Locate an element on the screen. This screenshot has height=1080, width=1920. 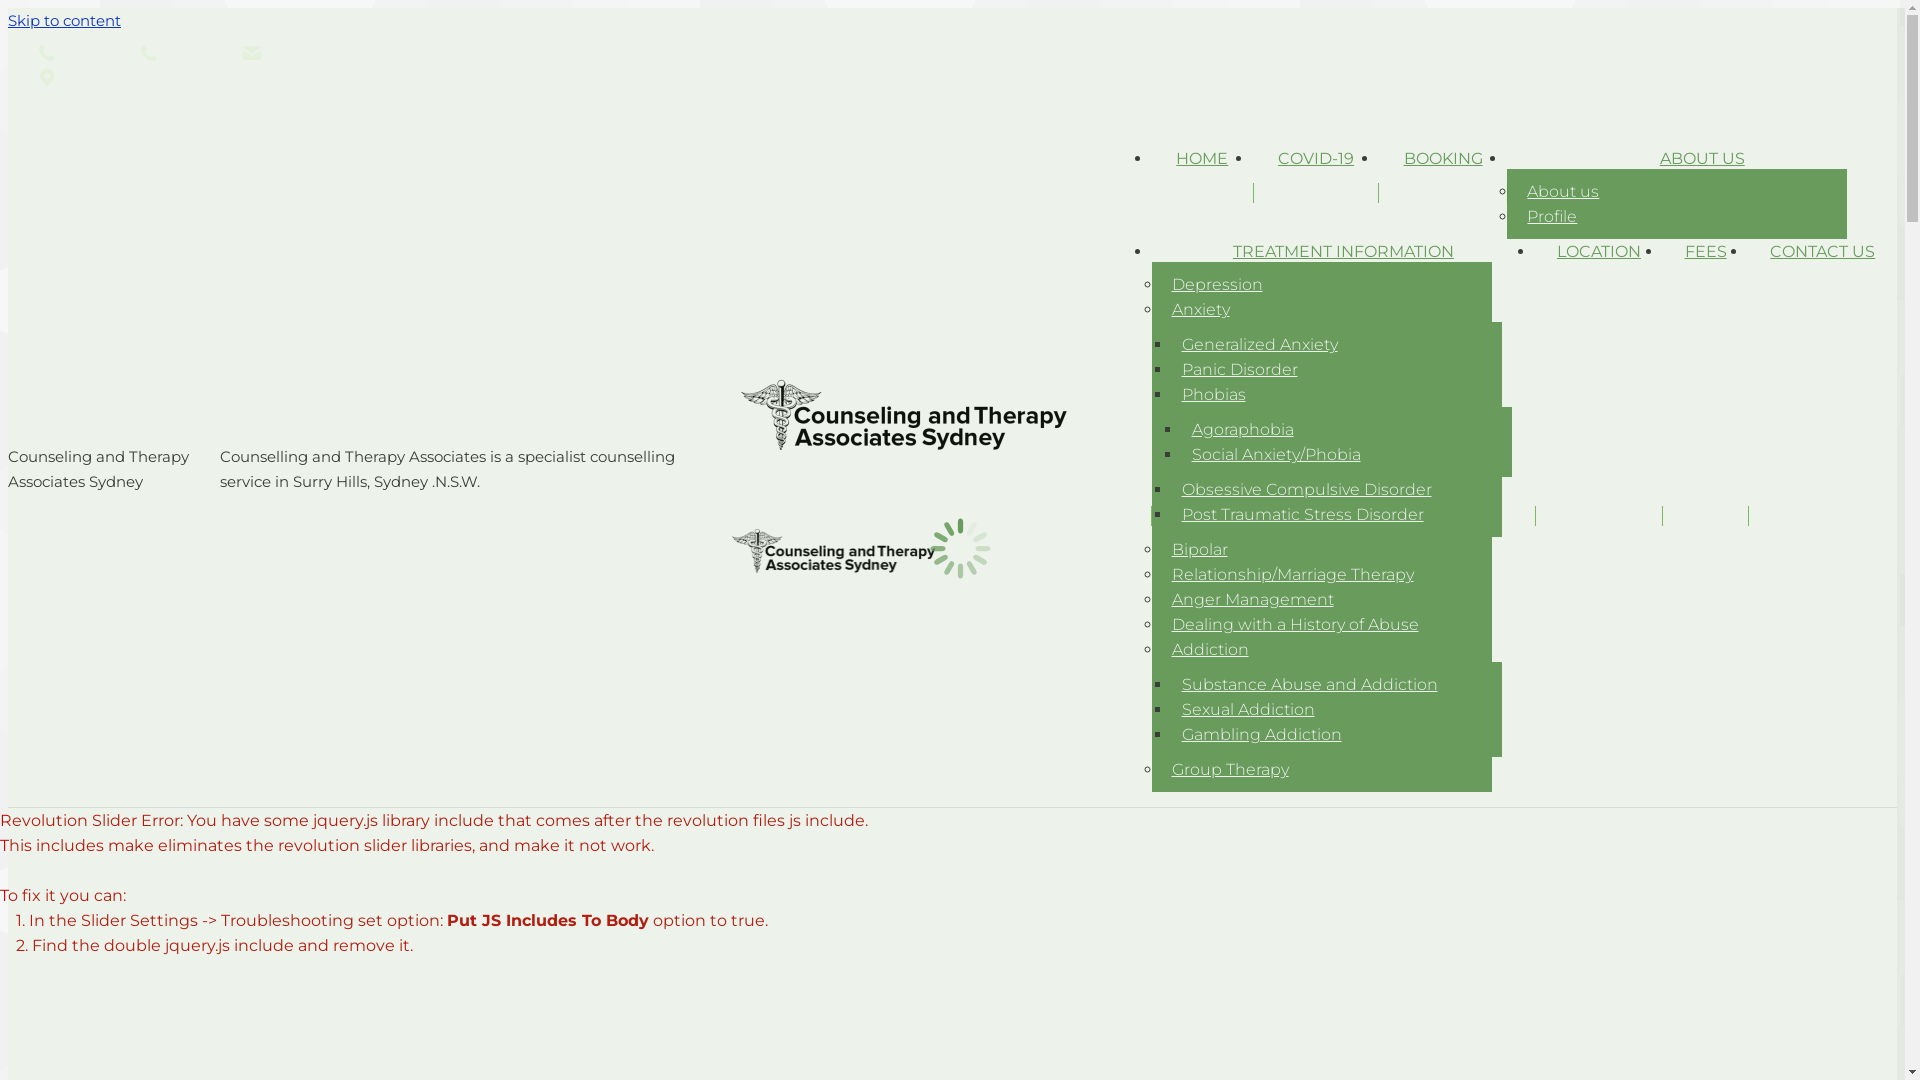
Bipolar is located at coordinates (1200, 550).